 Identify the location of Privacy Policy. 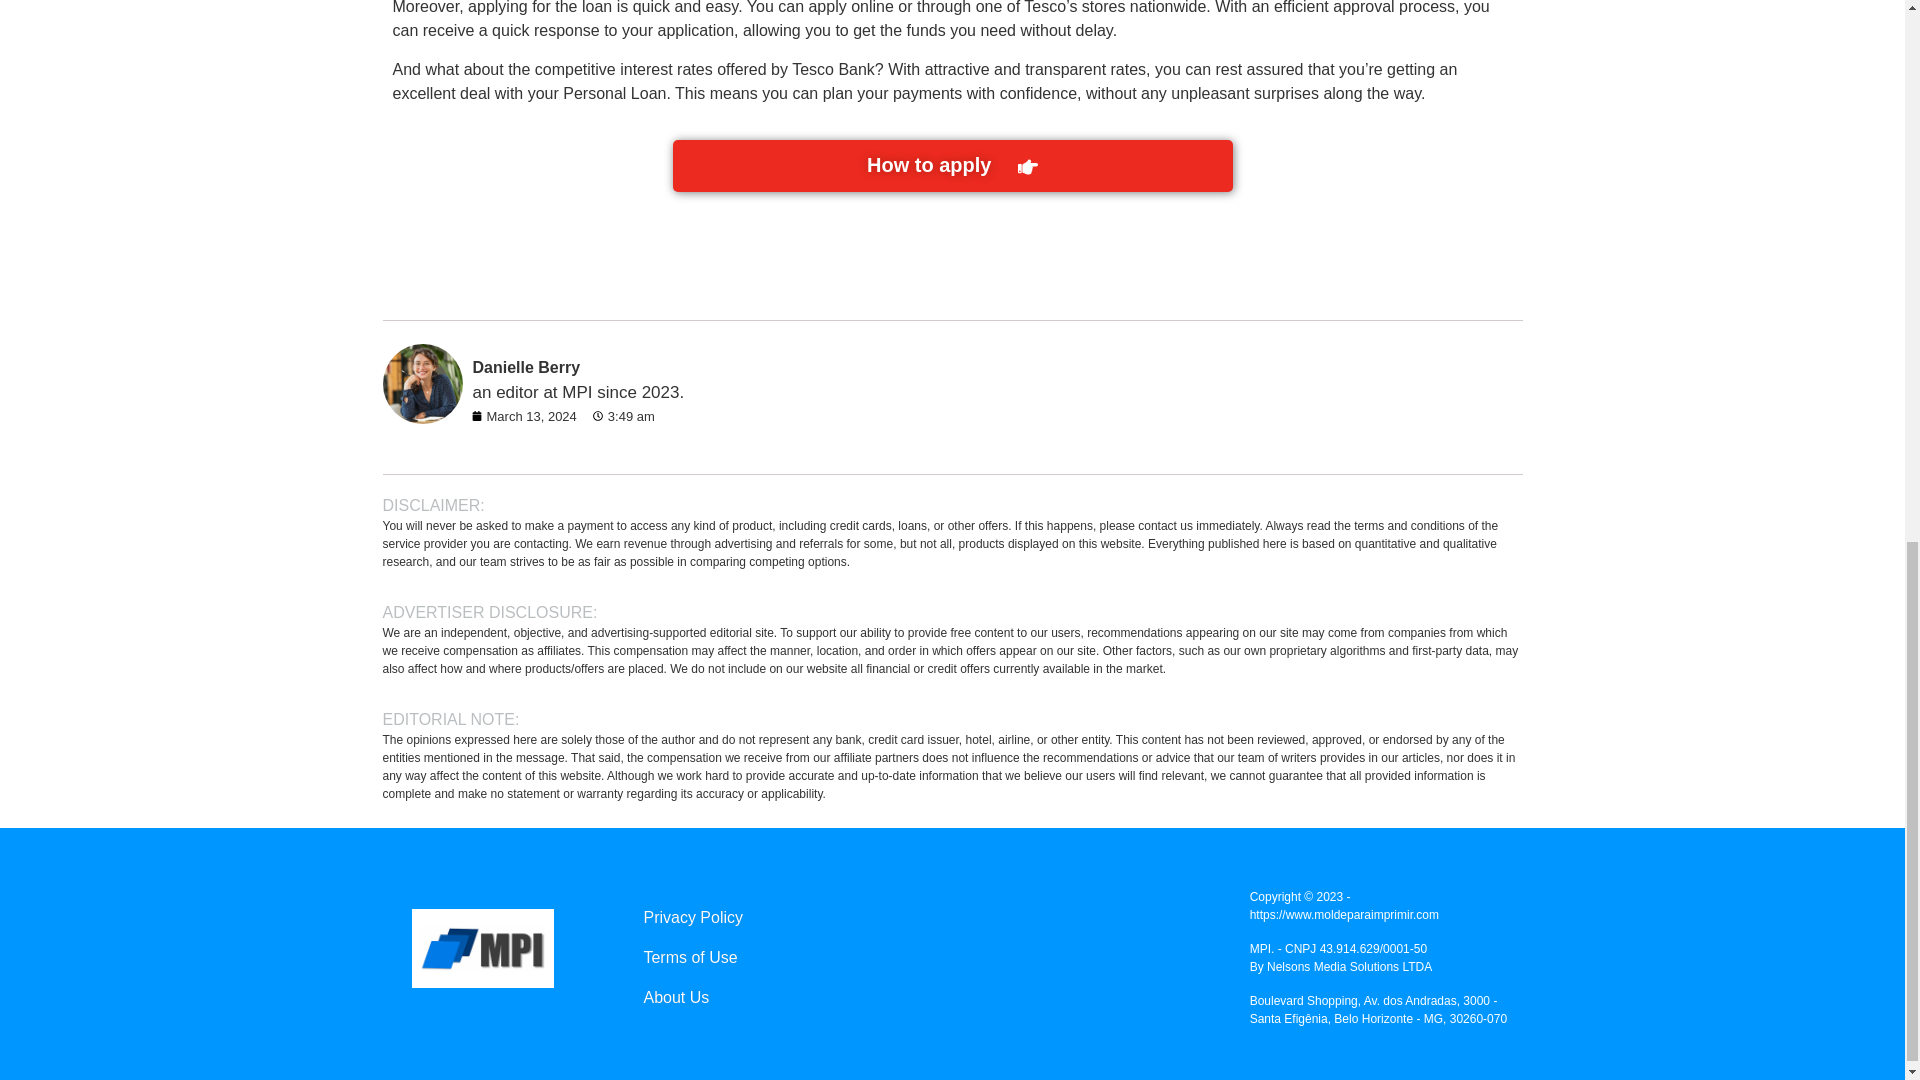
(936, 918).